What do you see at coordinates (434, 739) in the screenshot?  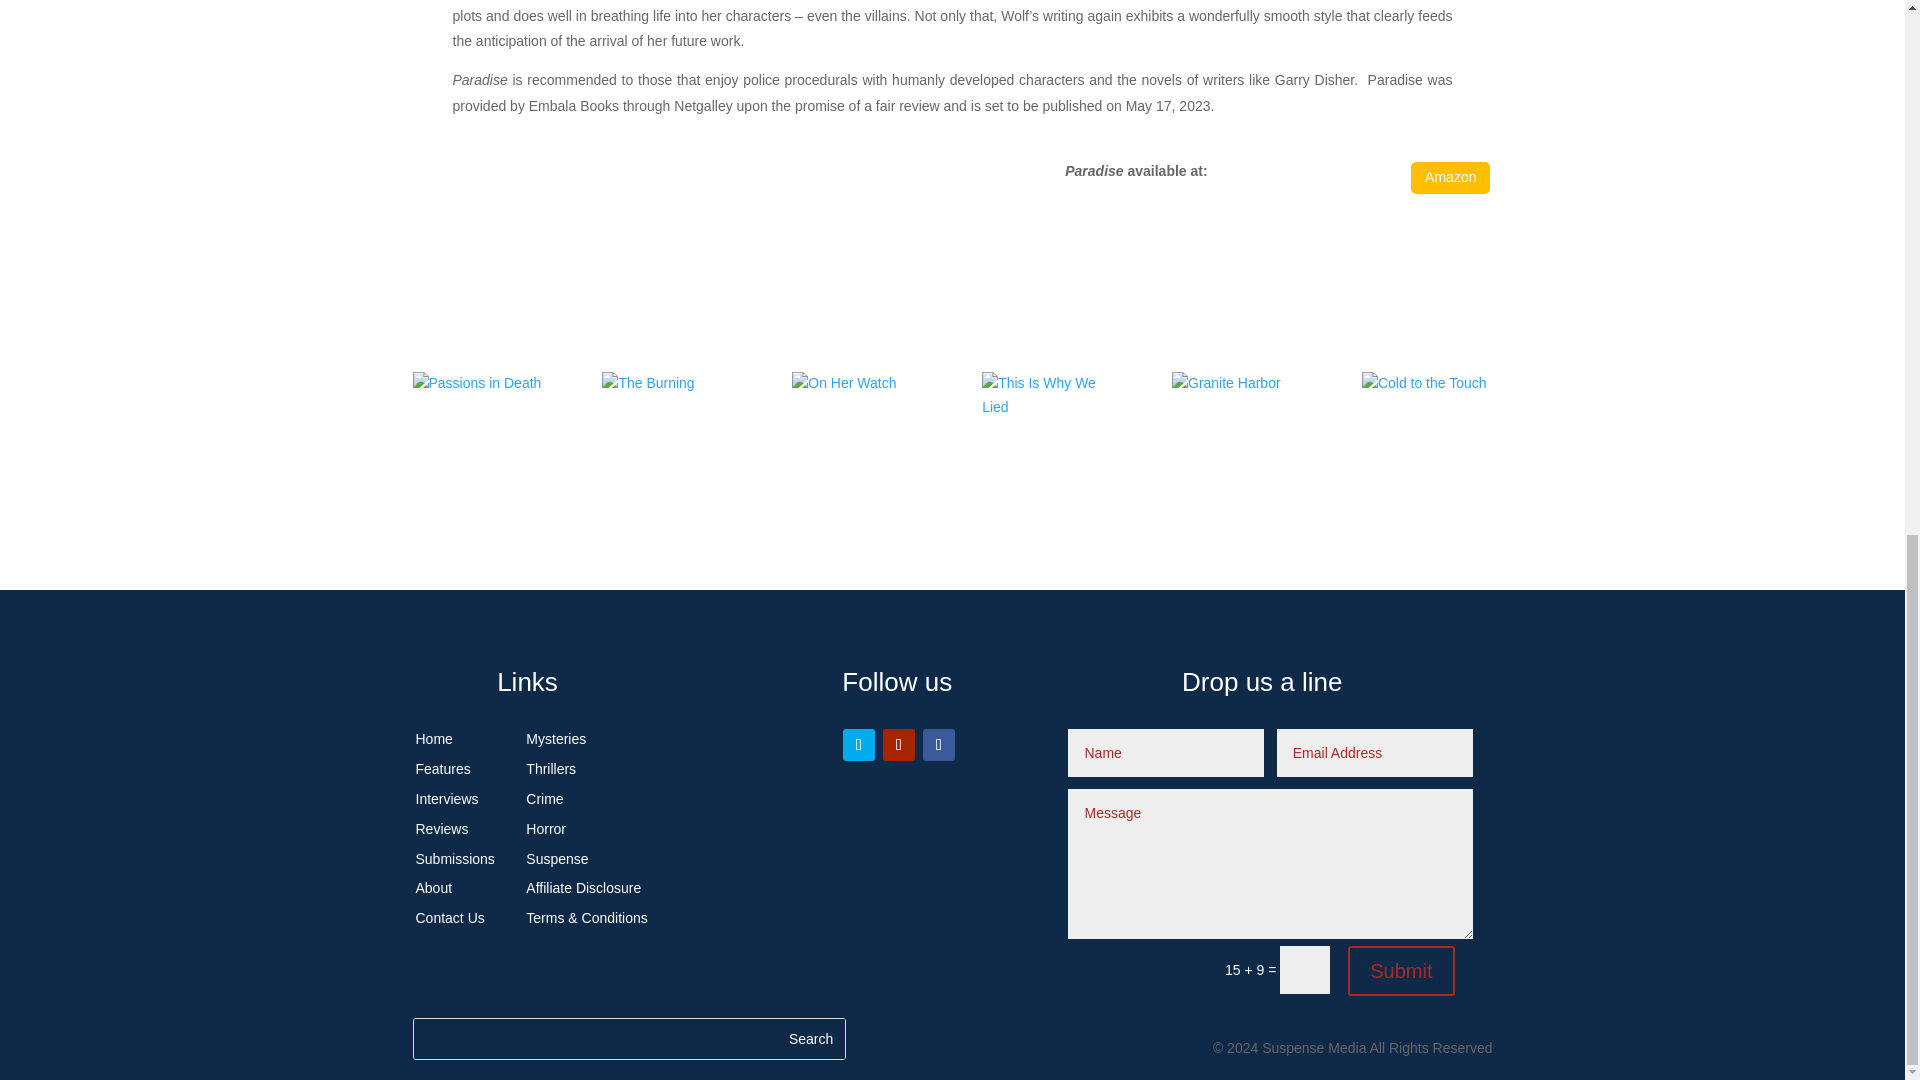 I see `Home` at bounding box center [434, 739].